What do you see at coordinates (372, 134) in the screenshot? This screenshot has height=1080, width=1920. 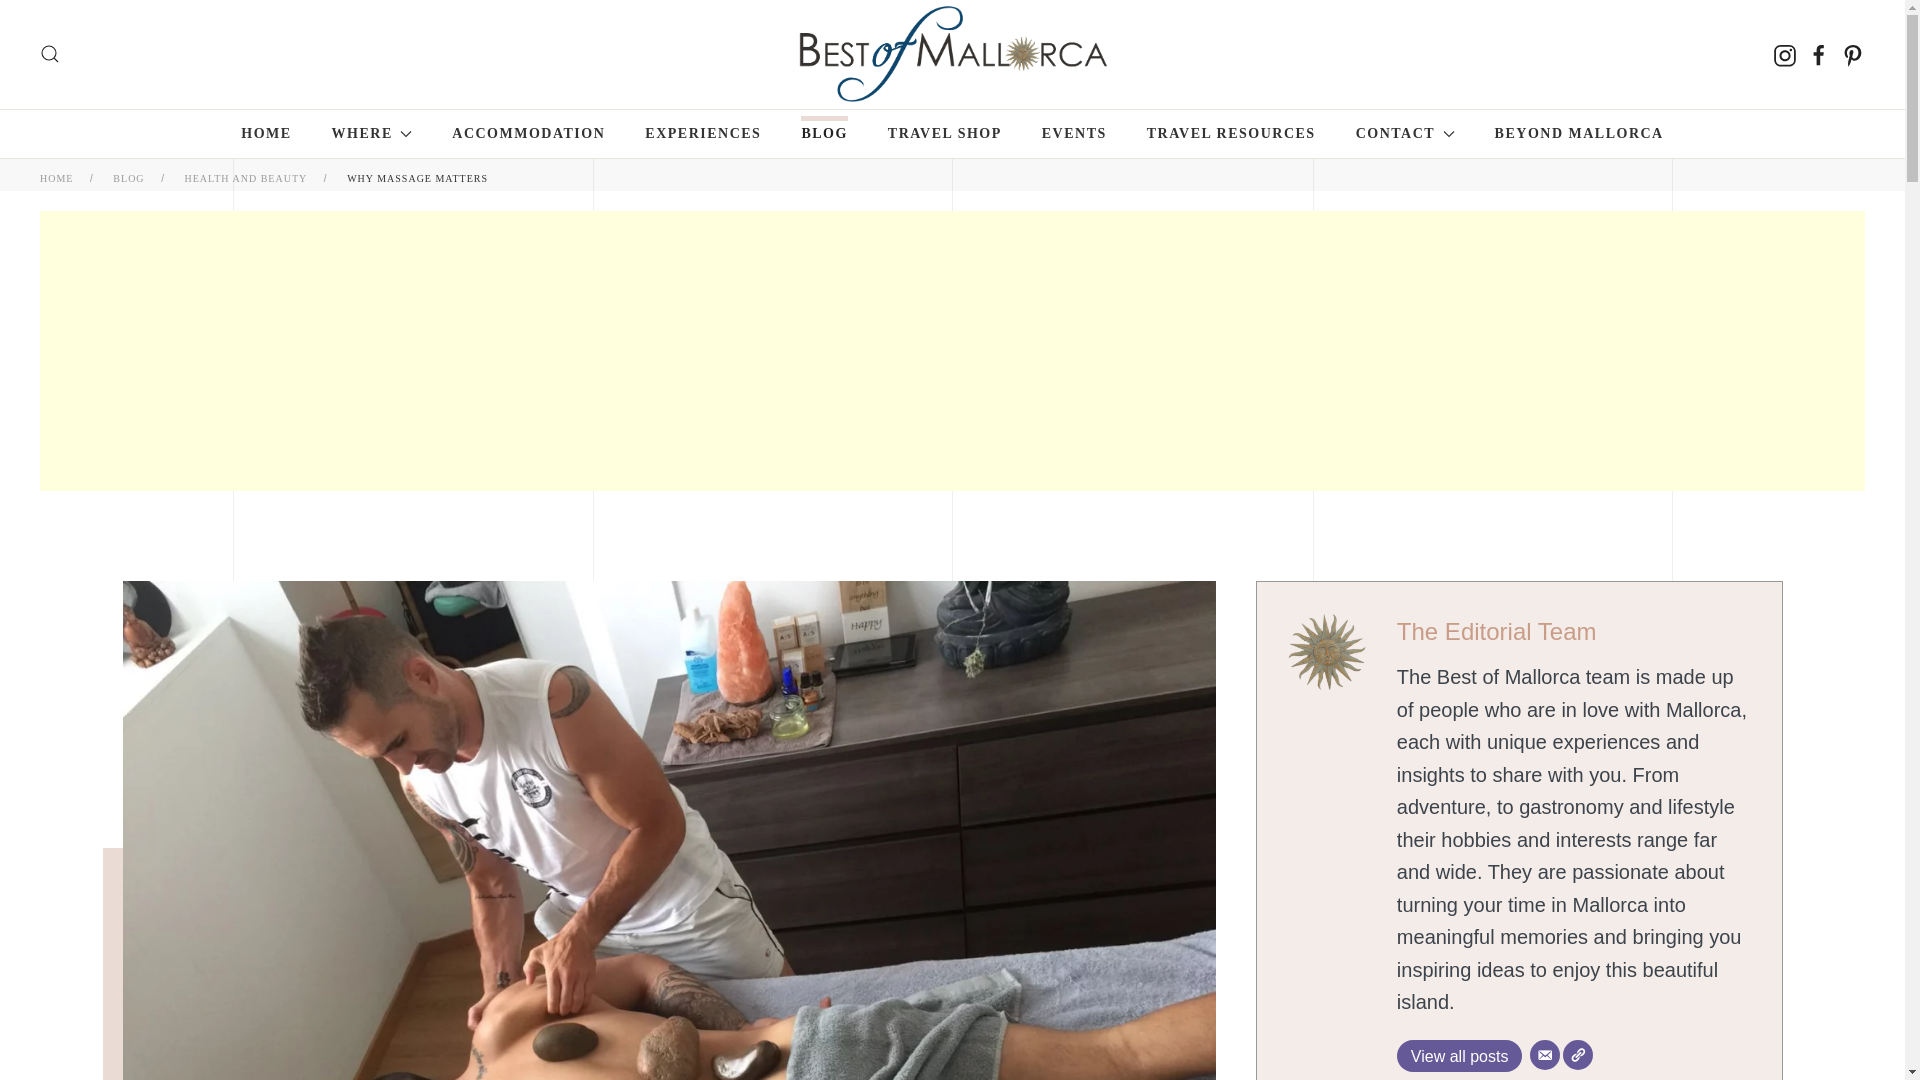 I see `WHERE` at bounding box center [372, 134].